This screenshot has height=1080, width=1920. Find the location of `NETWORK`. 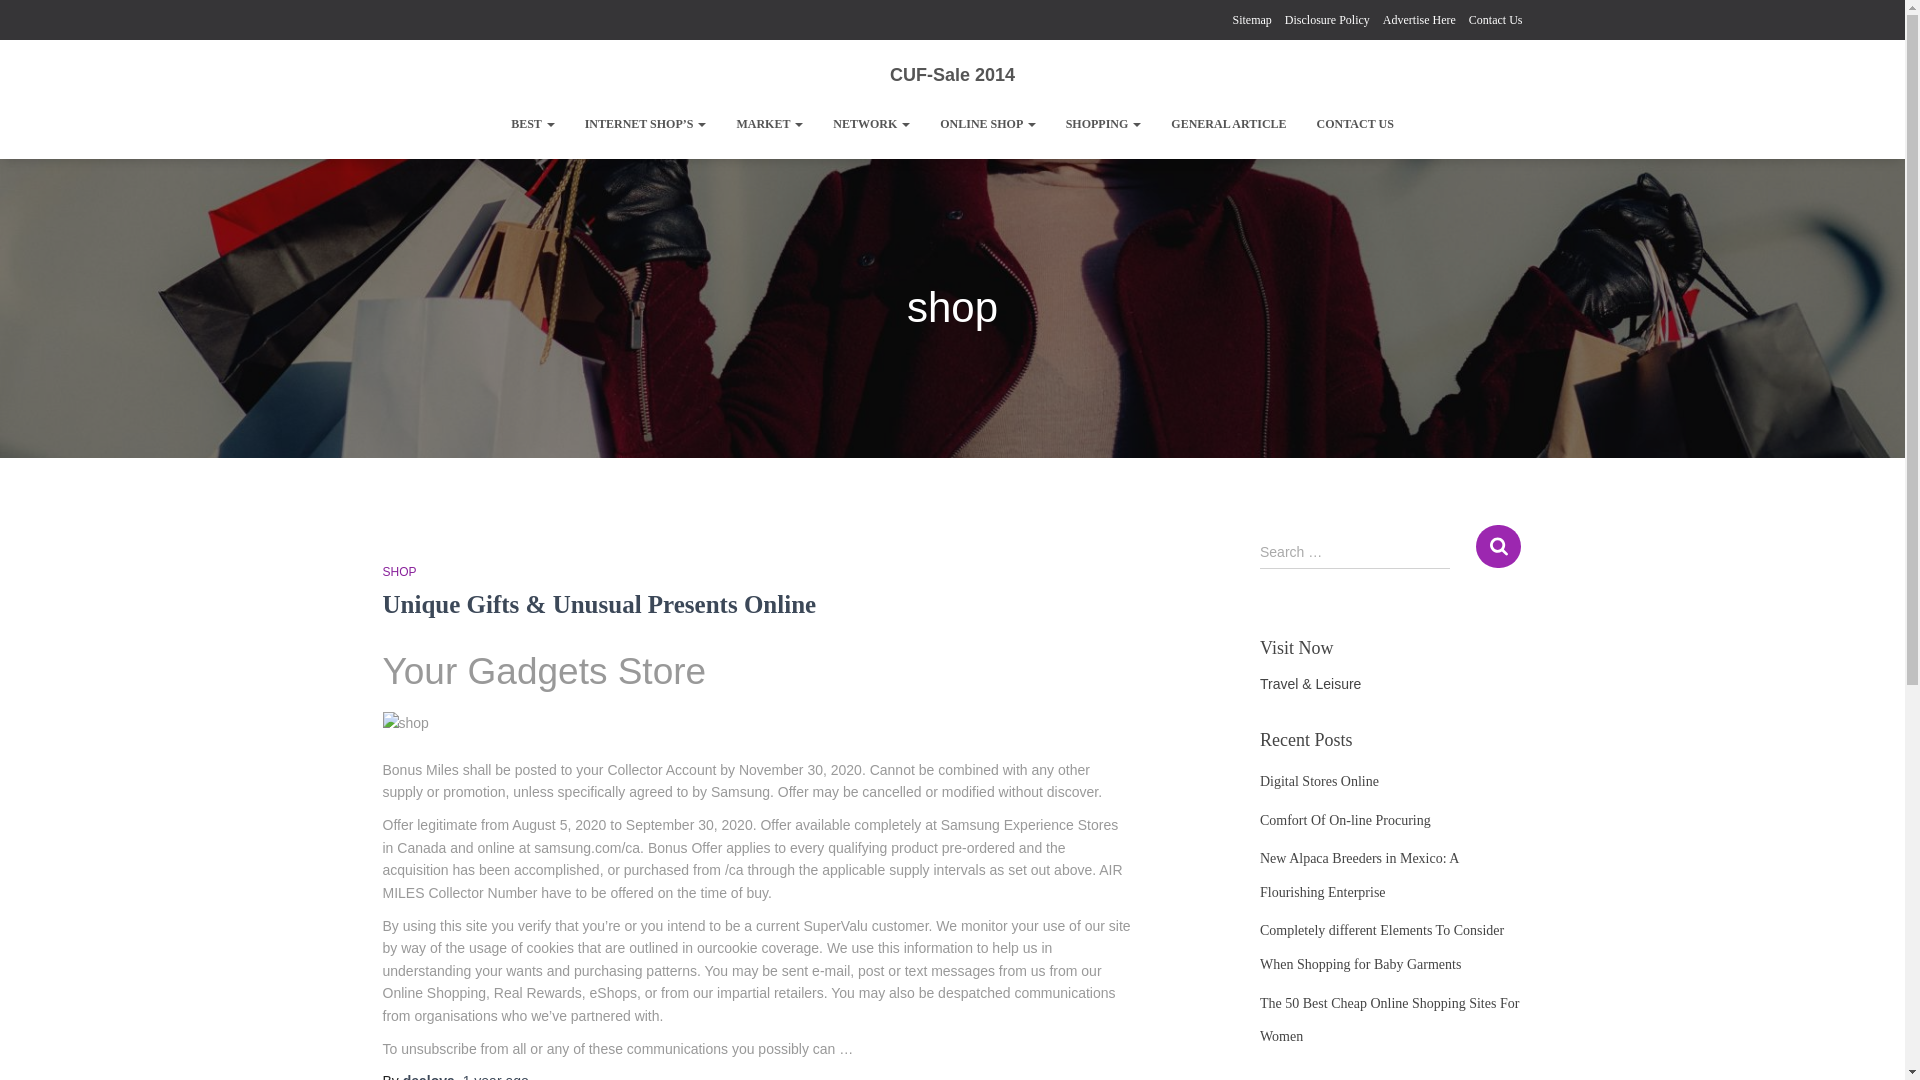

NETWORK is located at coordinates (871, 124).